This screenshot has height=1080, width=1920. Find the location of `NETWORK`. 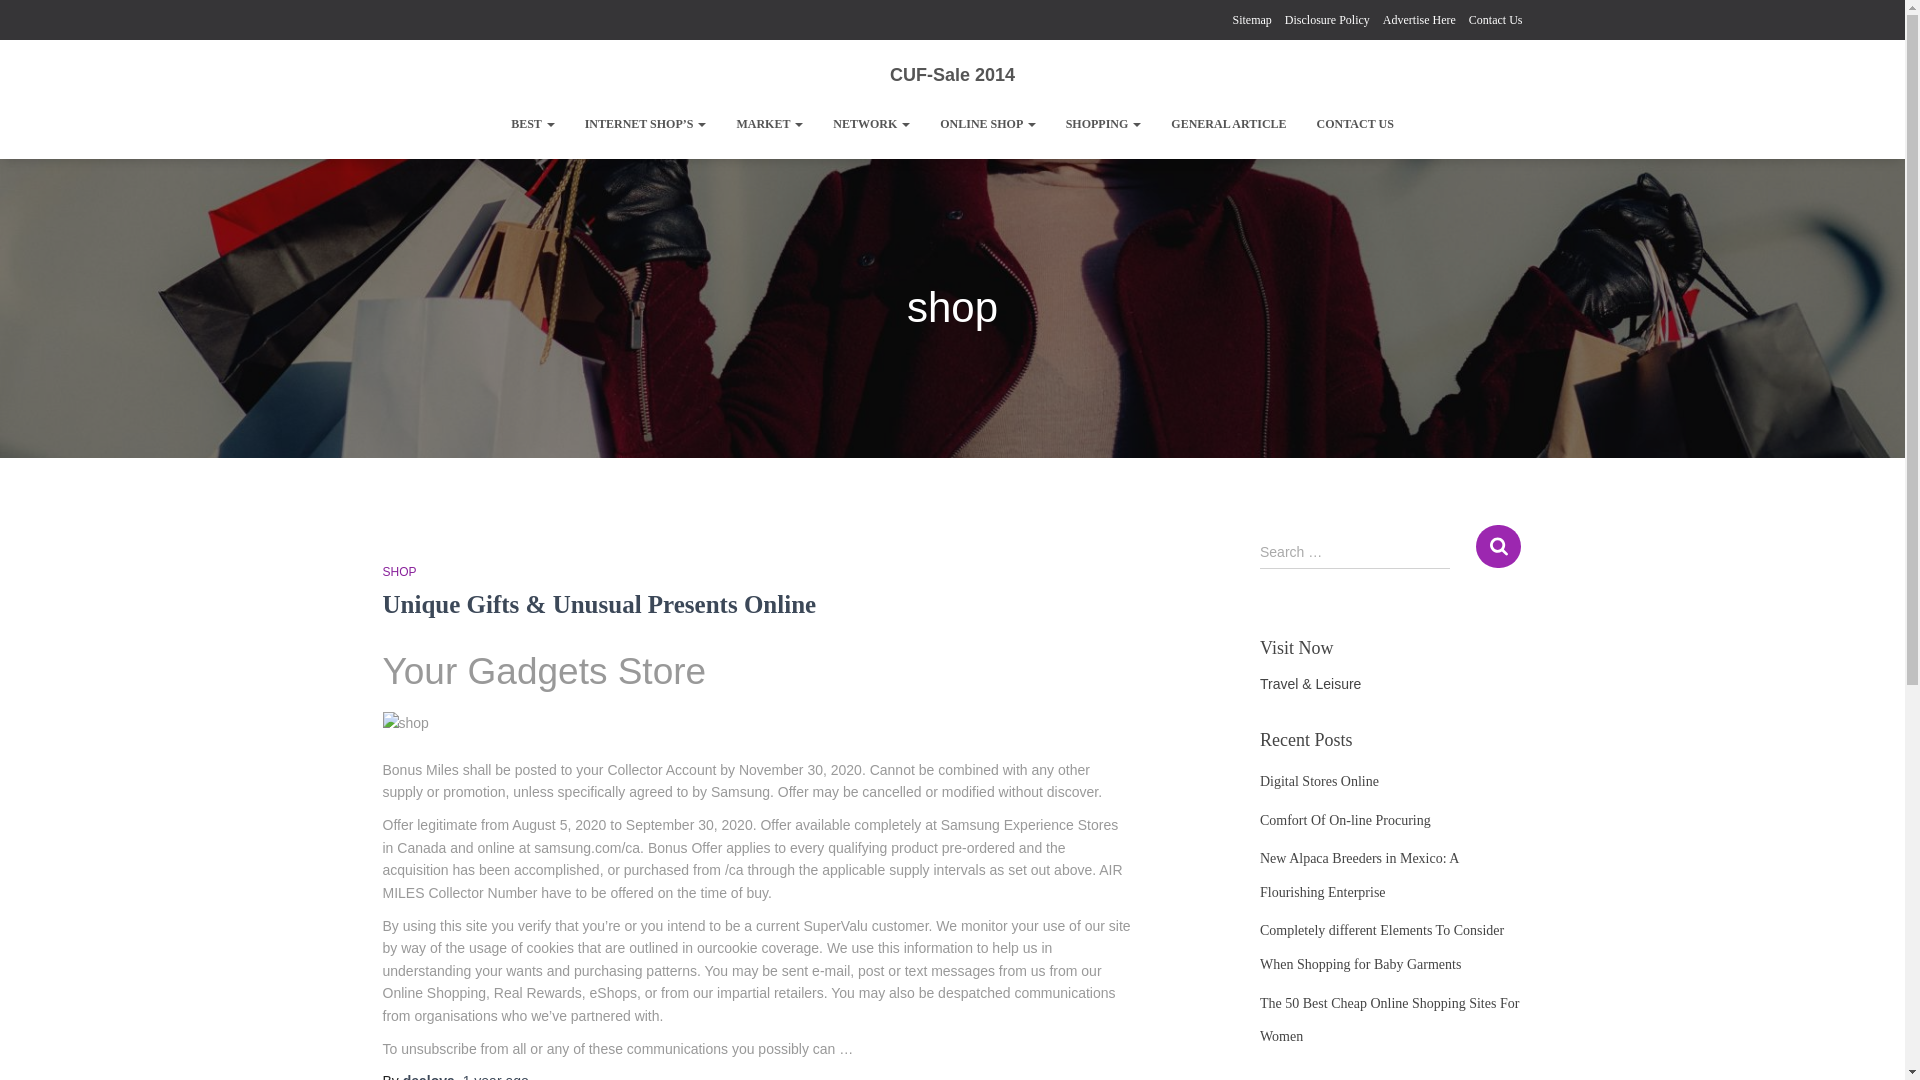

NETWORK is located at coordinates (871, 124).